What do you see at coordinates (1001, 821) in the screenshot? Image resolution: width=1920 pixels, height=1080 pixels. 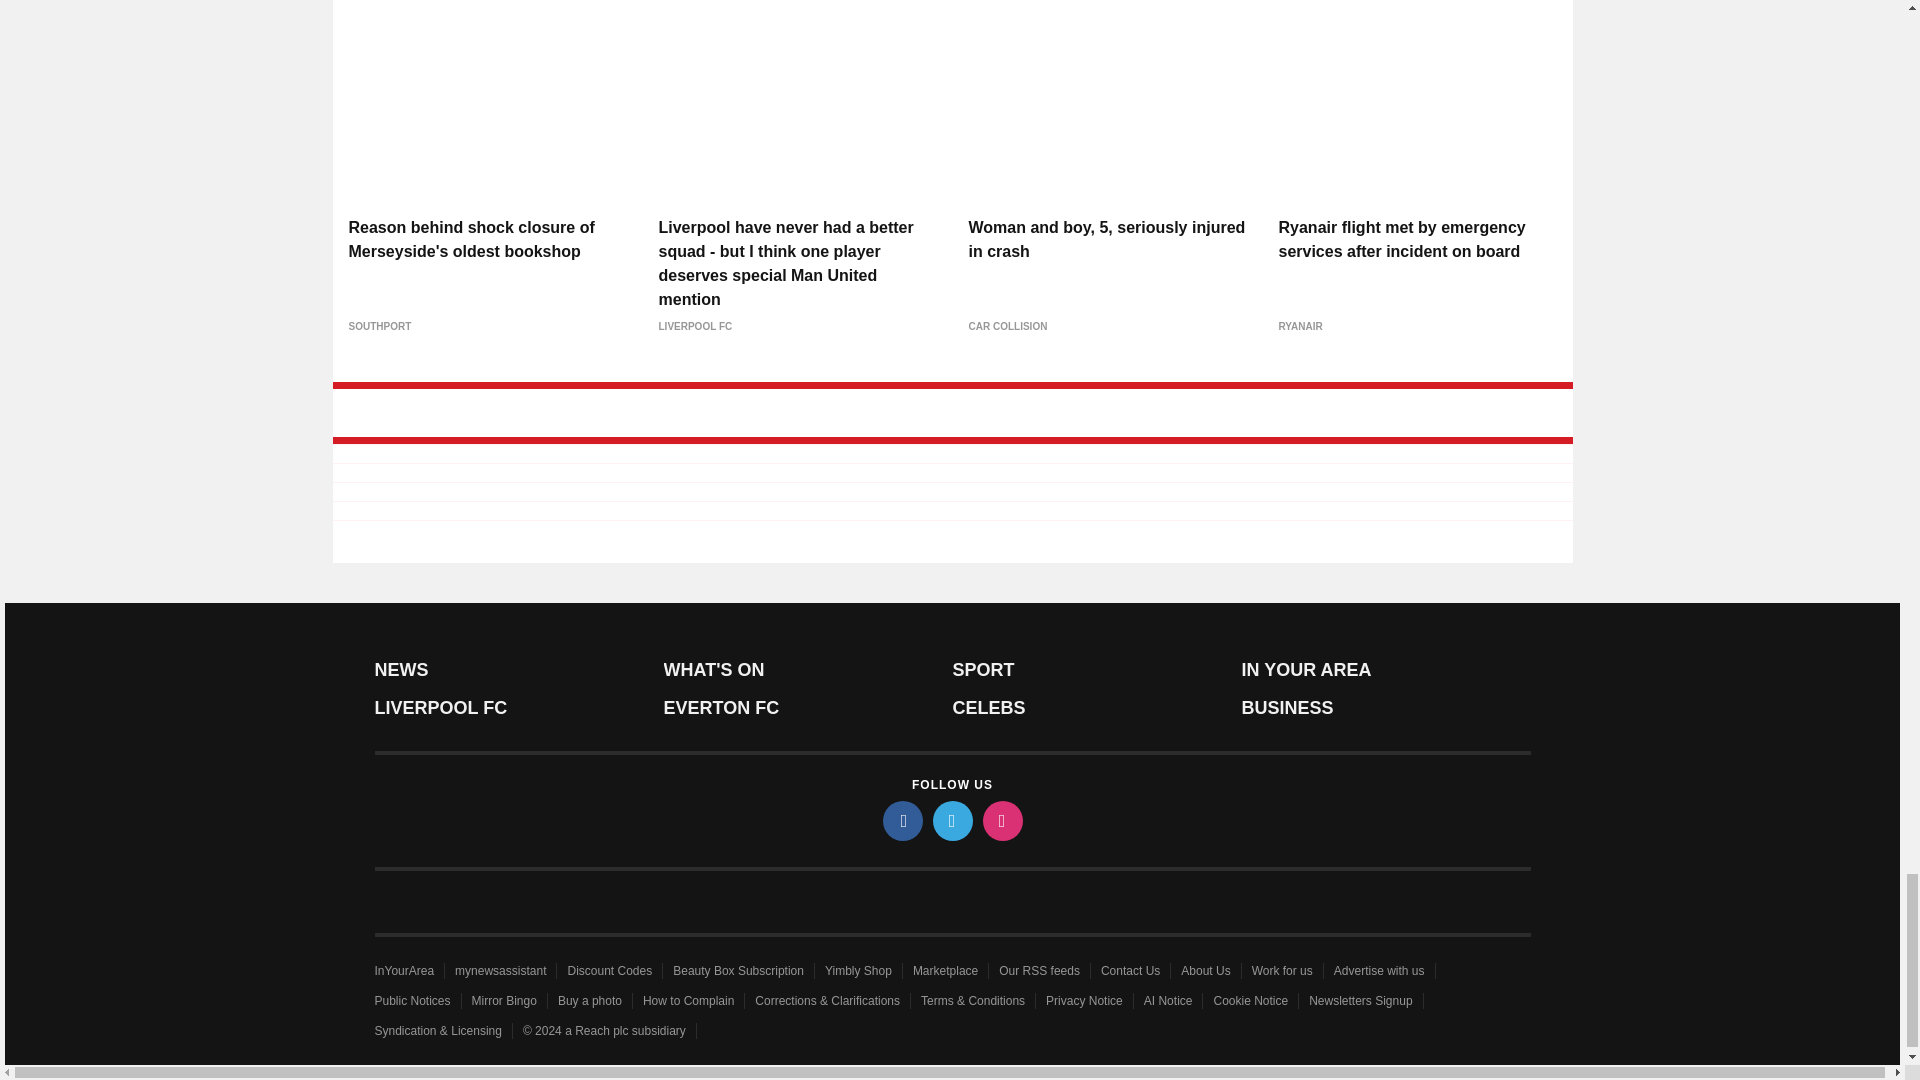 I see `instagram` at bounding box center [1001, 821].